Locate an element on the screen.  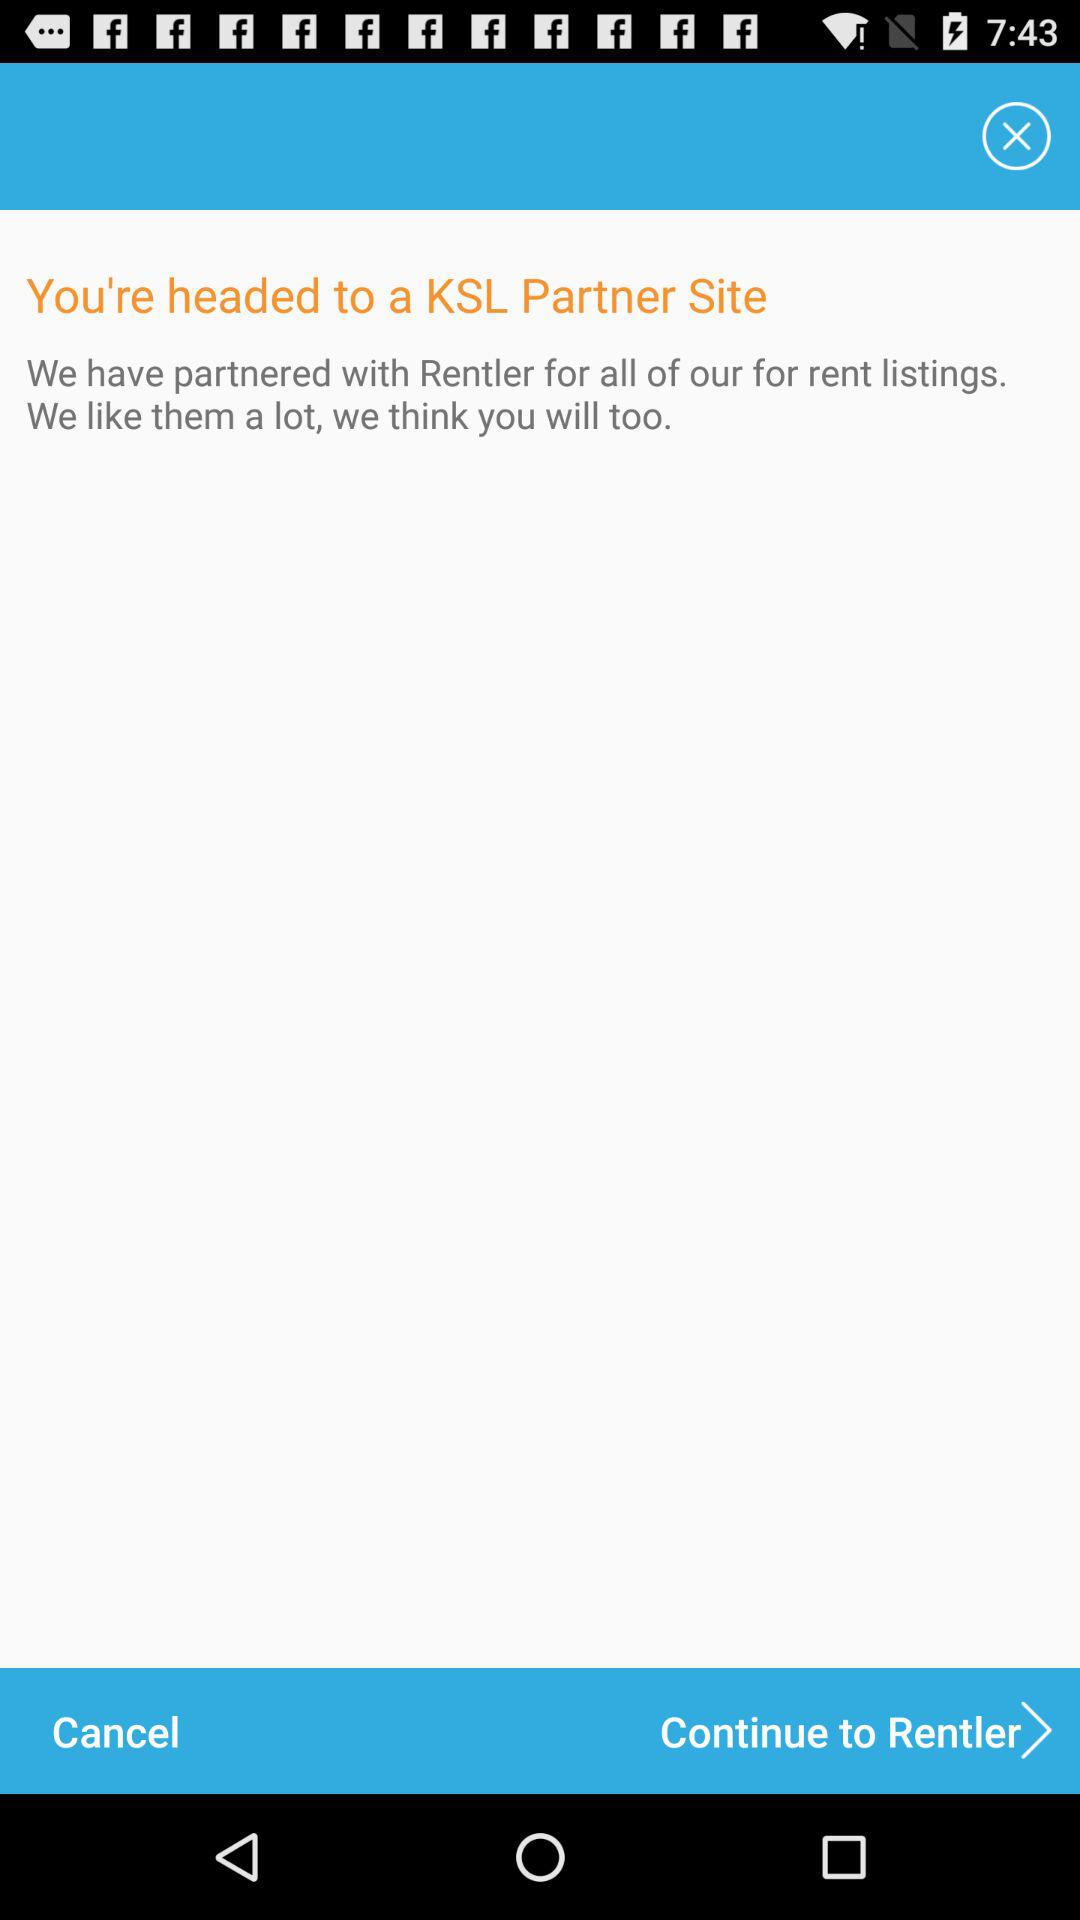
click the icon below we have partnered icon is located at coordinates (870, 1730).